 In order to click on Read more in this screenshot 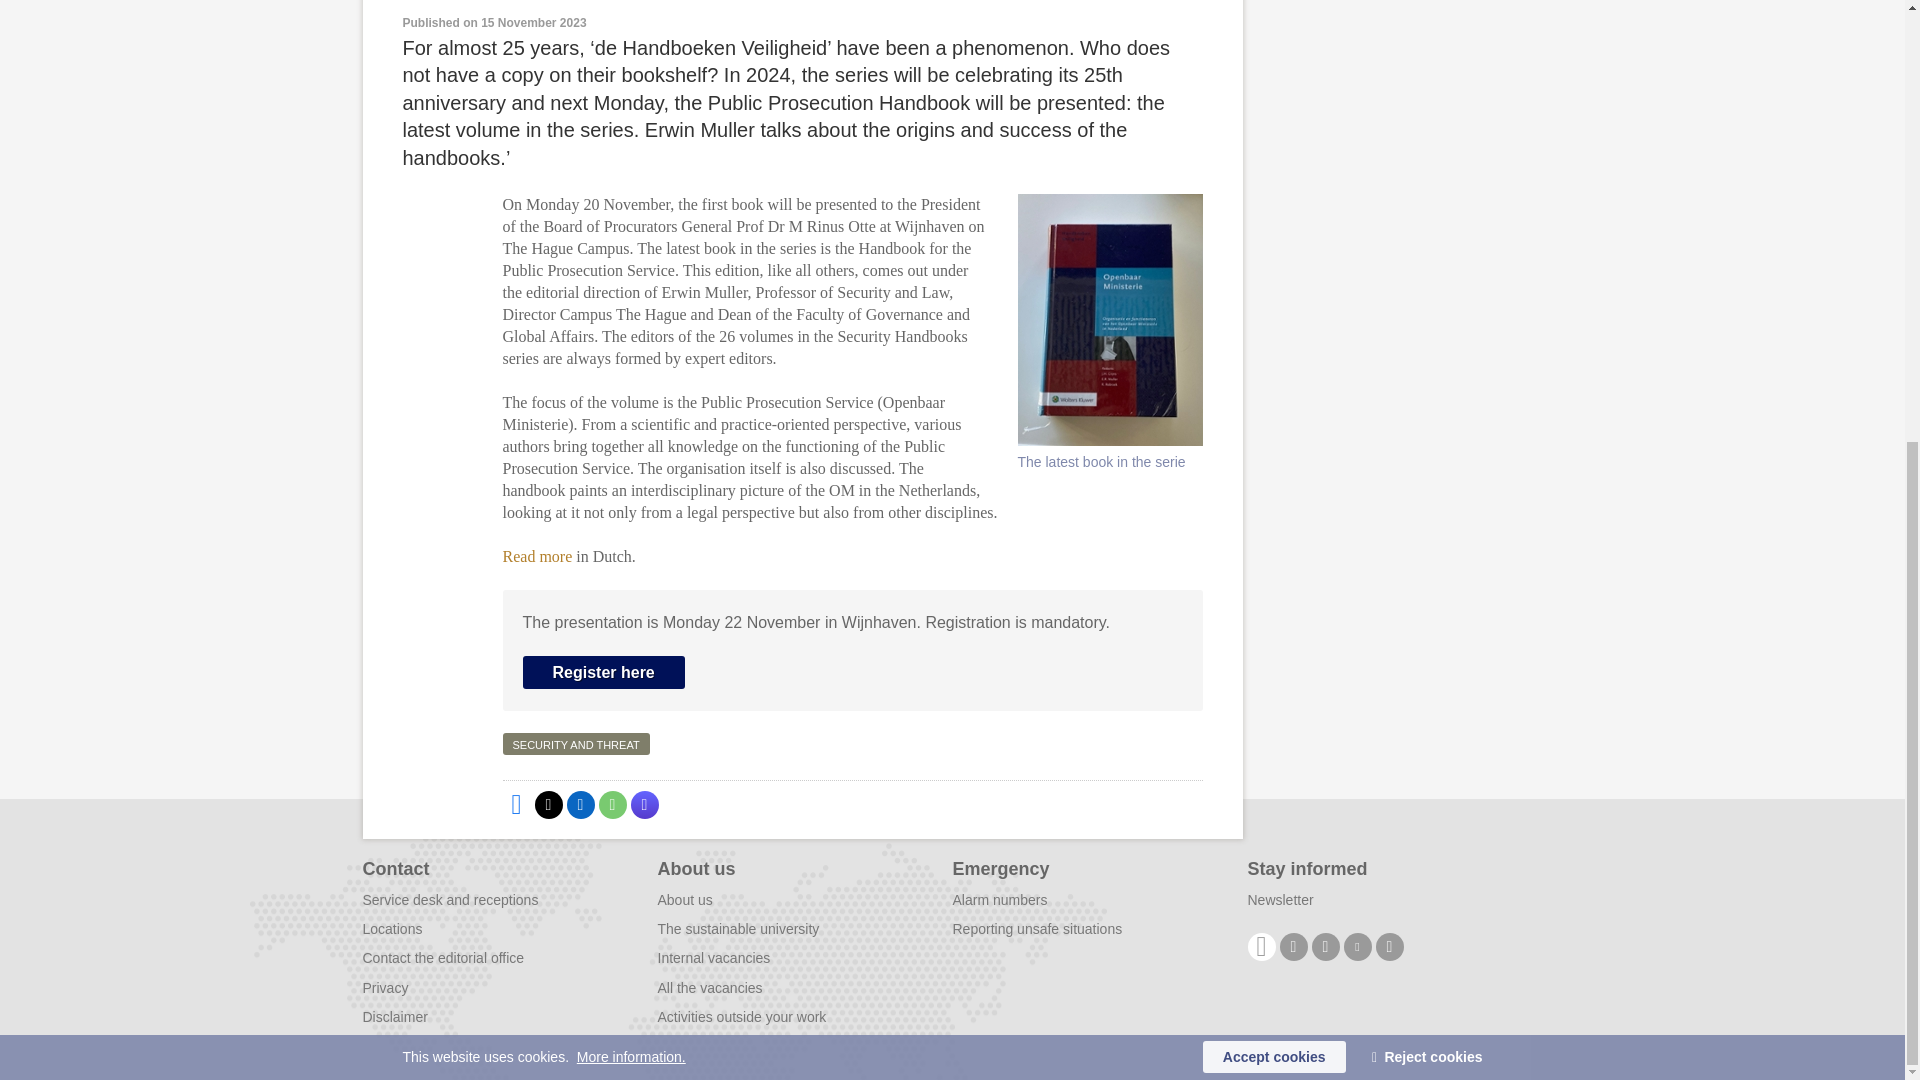, I will do `click(538, 556)`.